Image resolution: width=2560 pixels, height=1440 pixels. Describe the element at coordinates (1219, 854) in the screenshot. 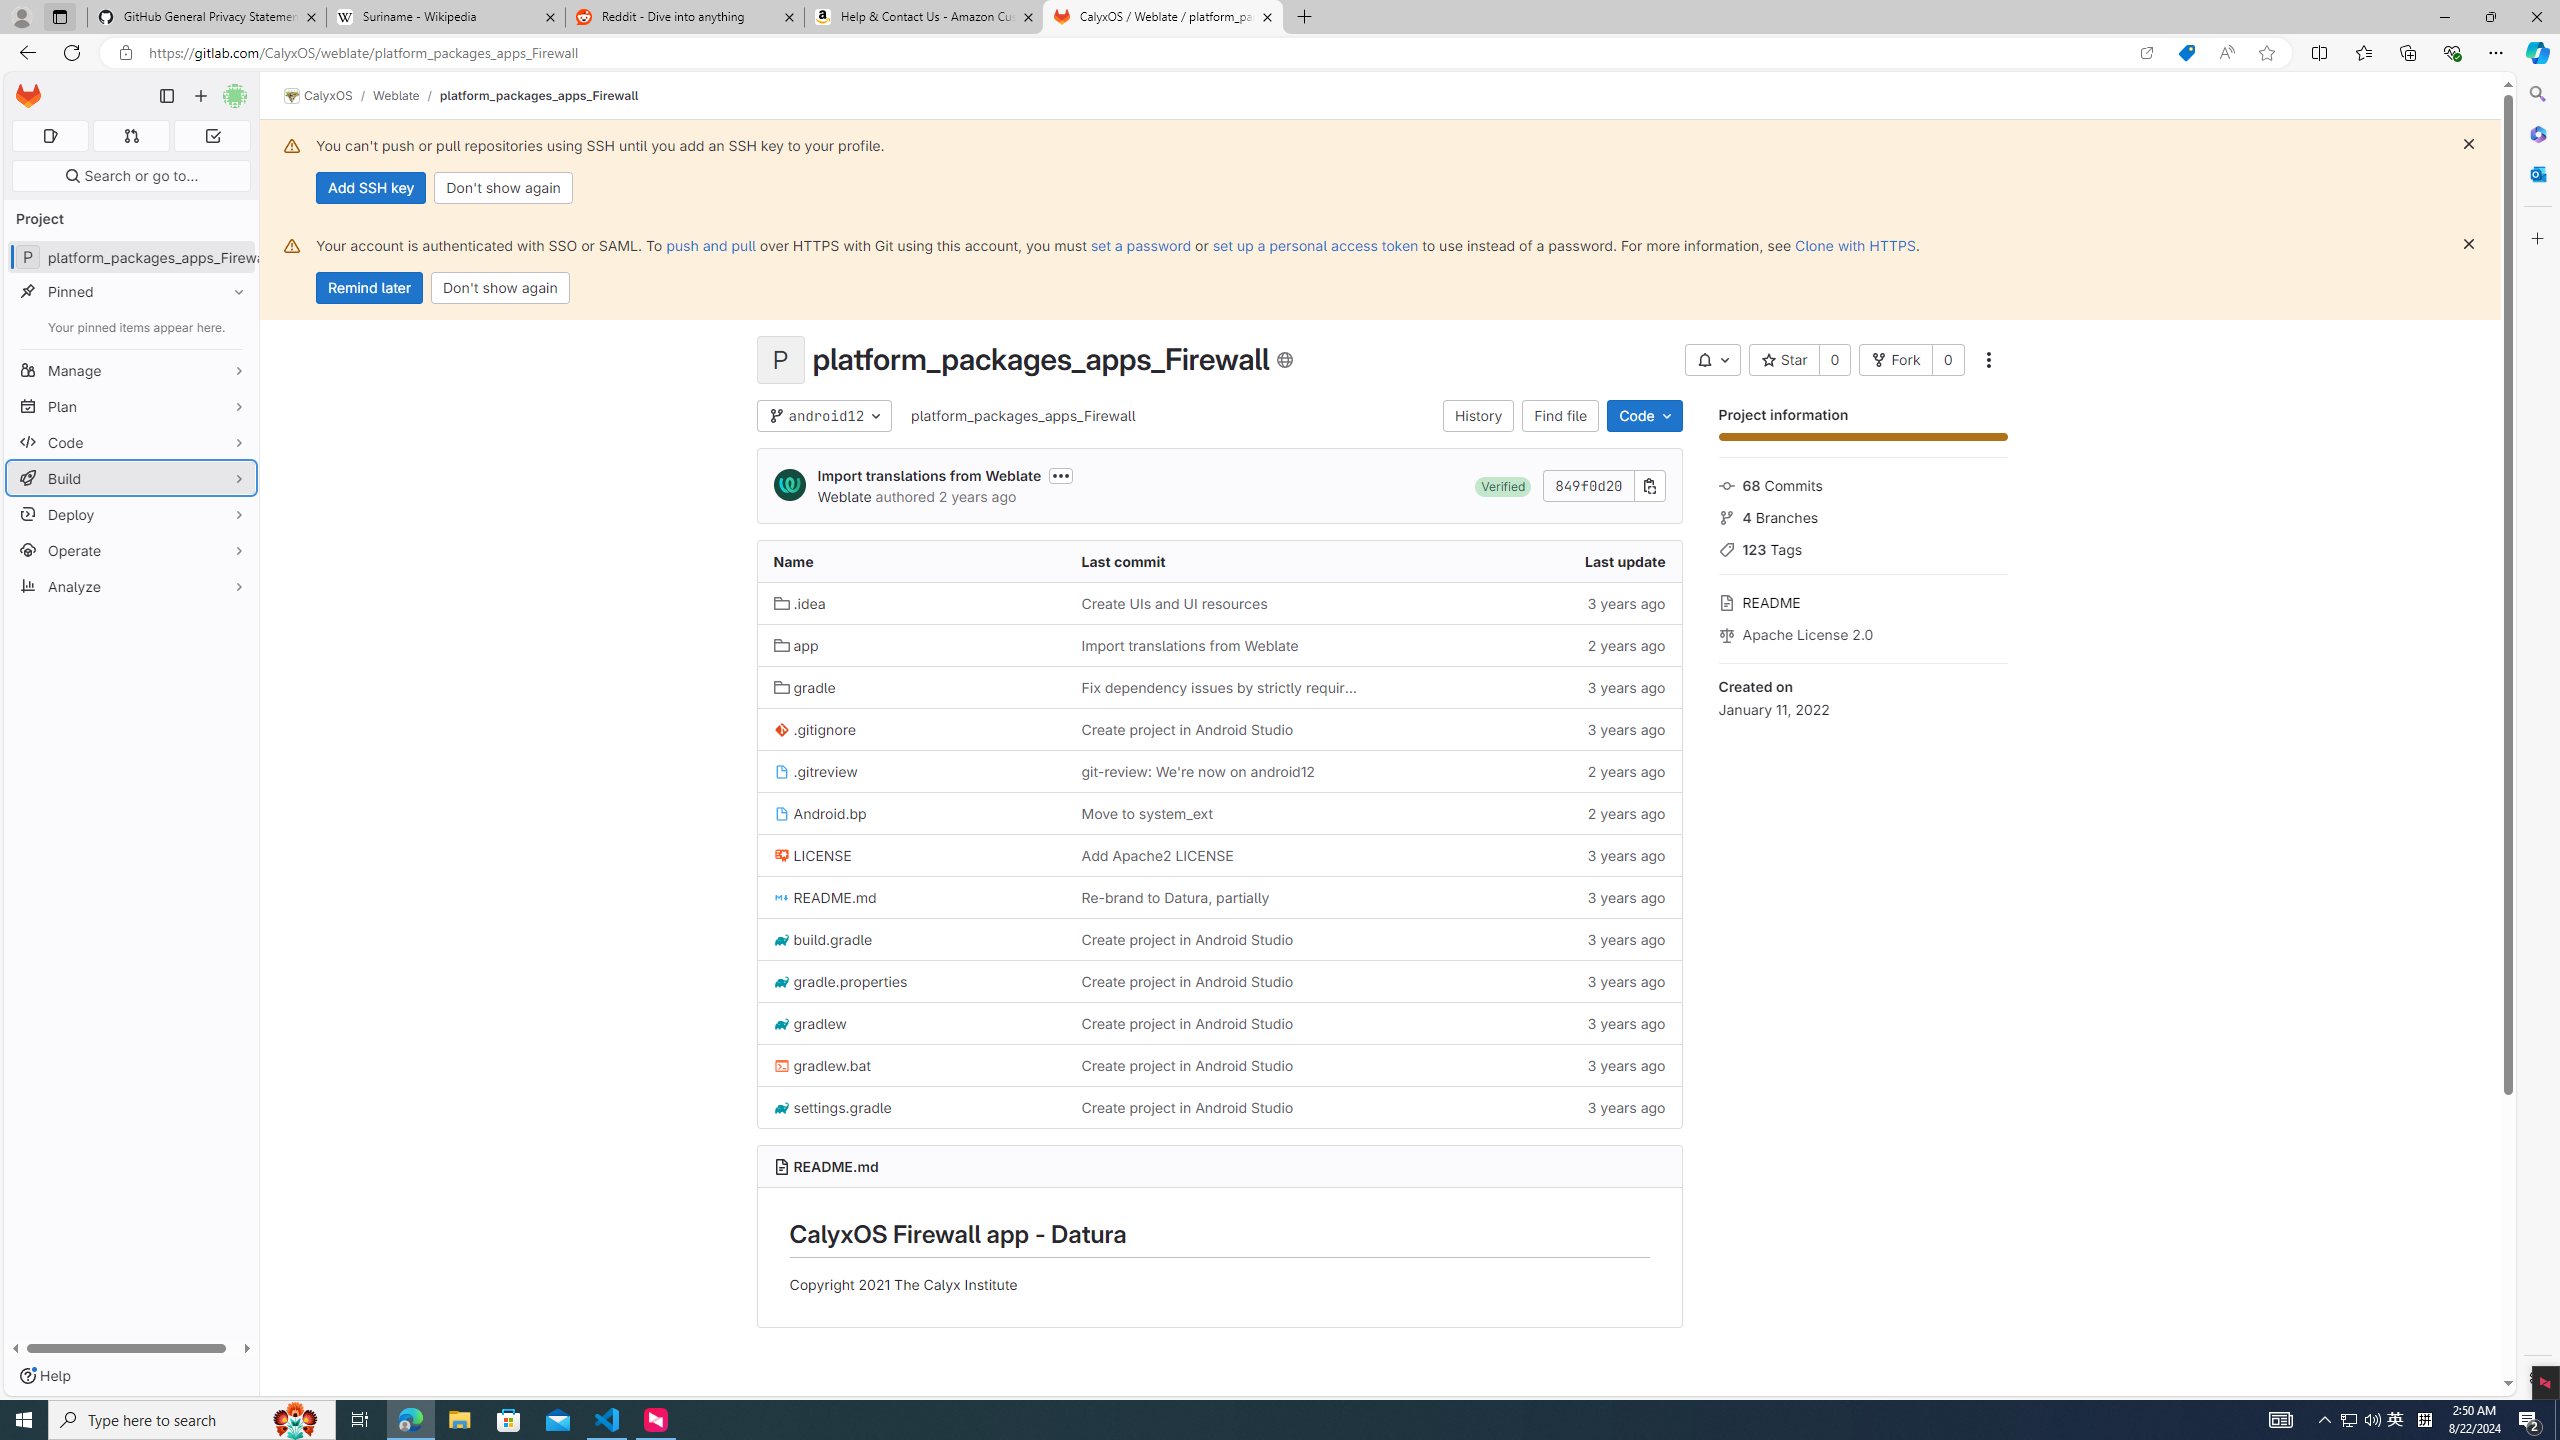

I see `Add Apache2 LICENSE` at that location.